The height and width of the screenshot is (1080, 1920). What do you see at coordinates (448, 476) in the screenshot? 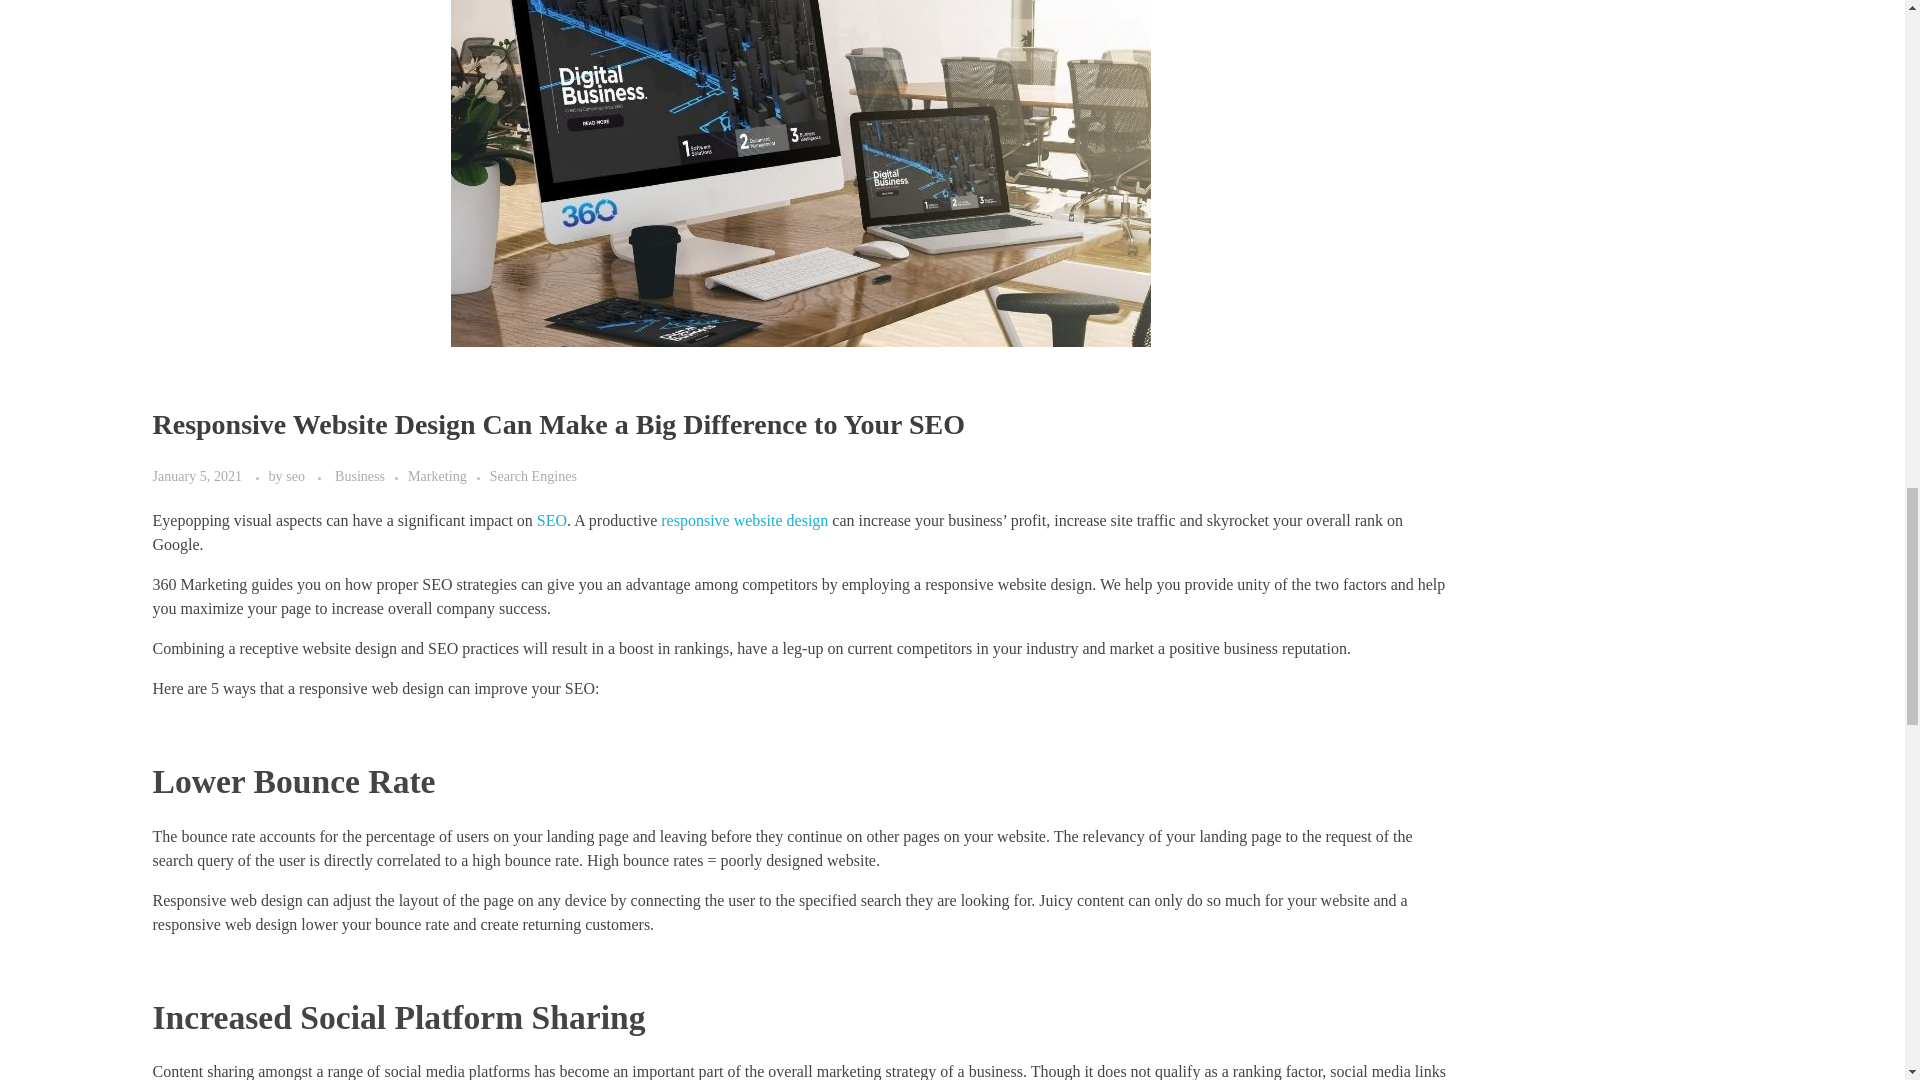
I see `Marketing` at bounding box center [448, 476].